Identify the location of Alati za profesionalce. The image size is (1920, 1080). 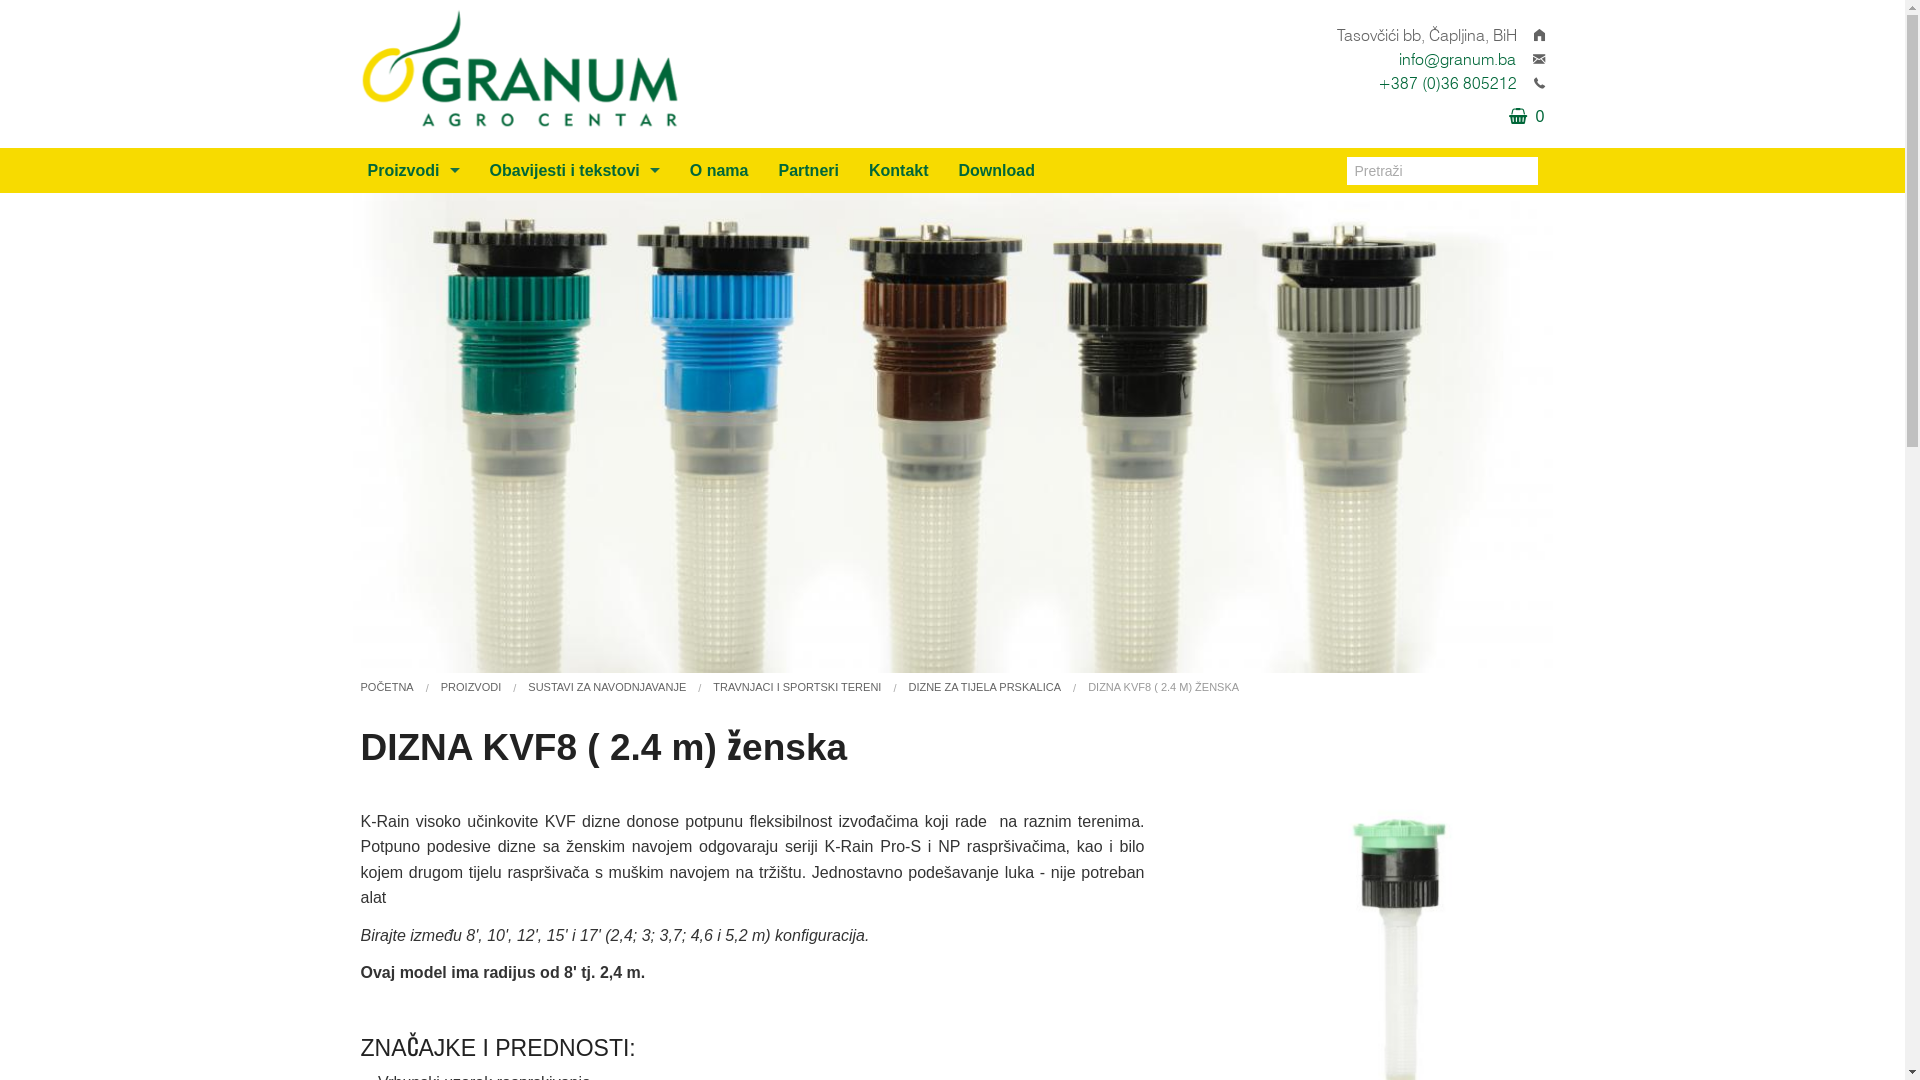
(413, 800).